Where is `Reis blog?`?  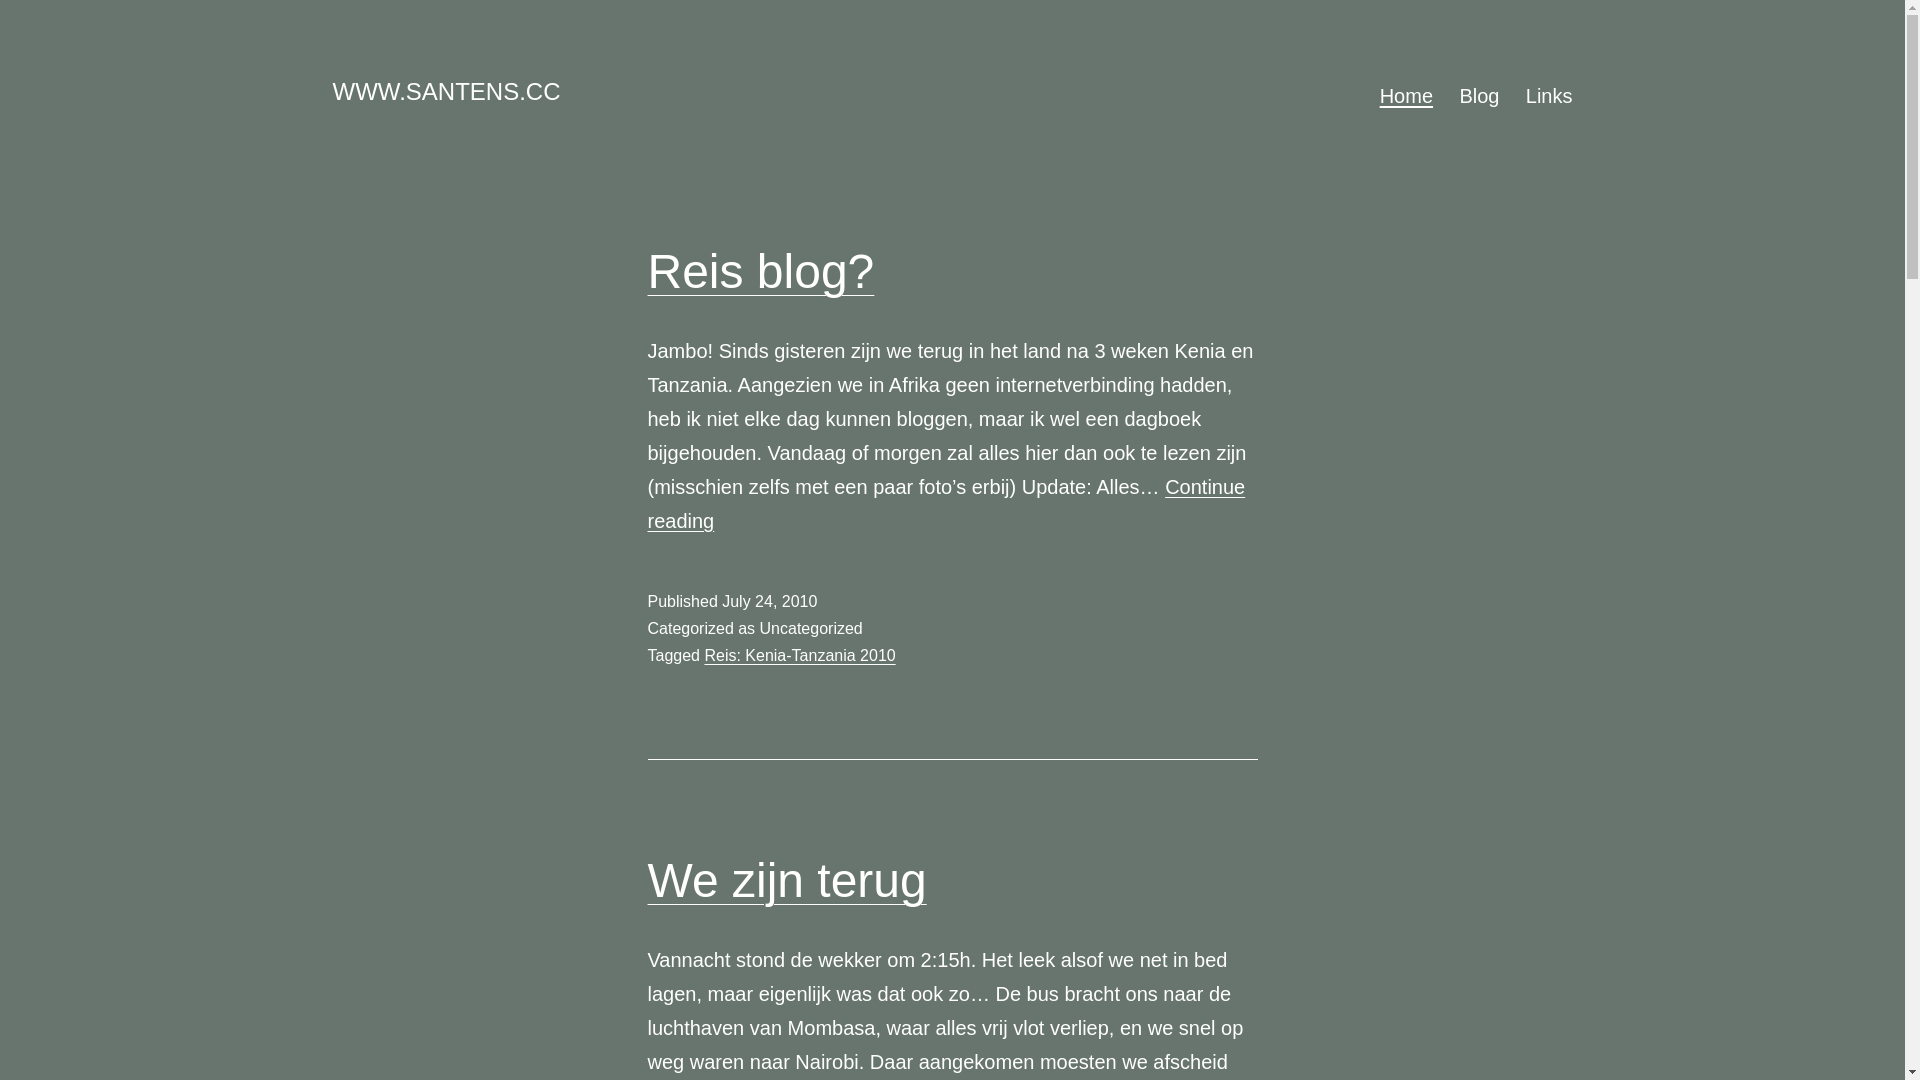
Reis blog? is located at coordinates (762, 272).